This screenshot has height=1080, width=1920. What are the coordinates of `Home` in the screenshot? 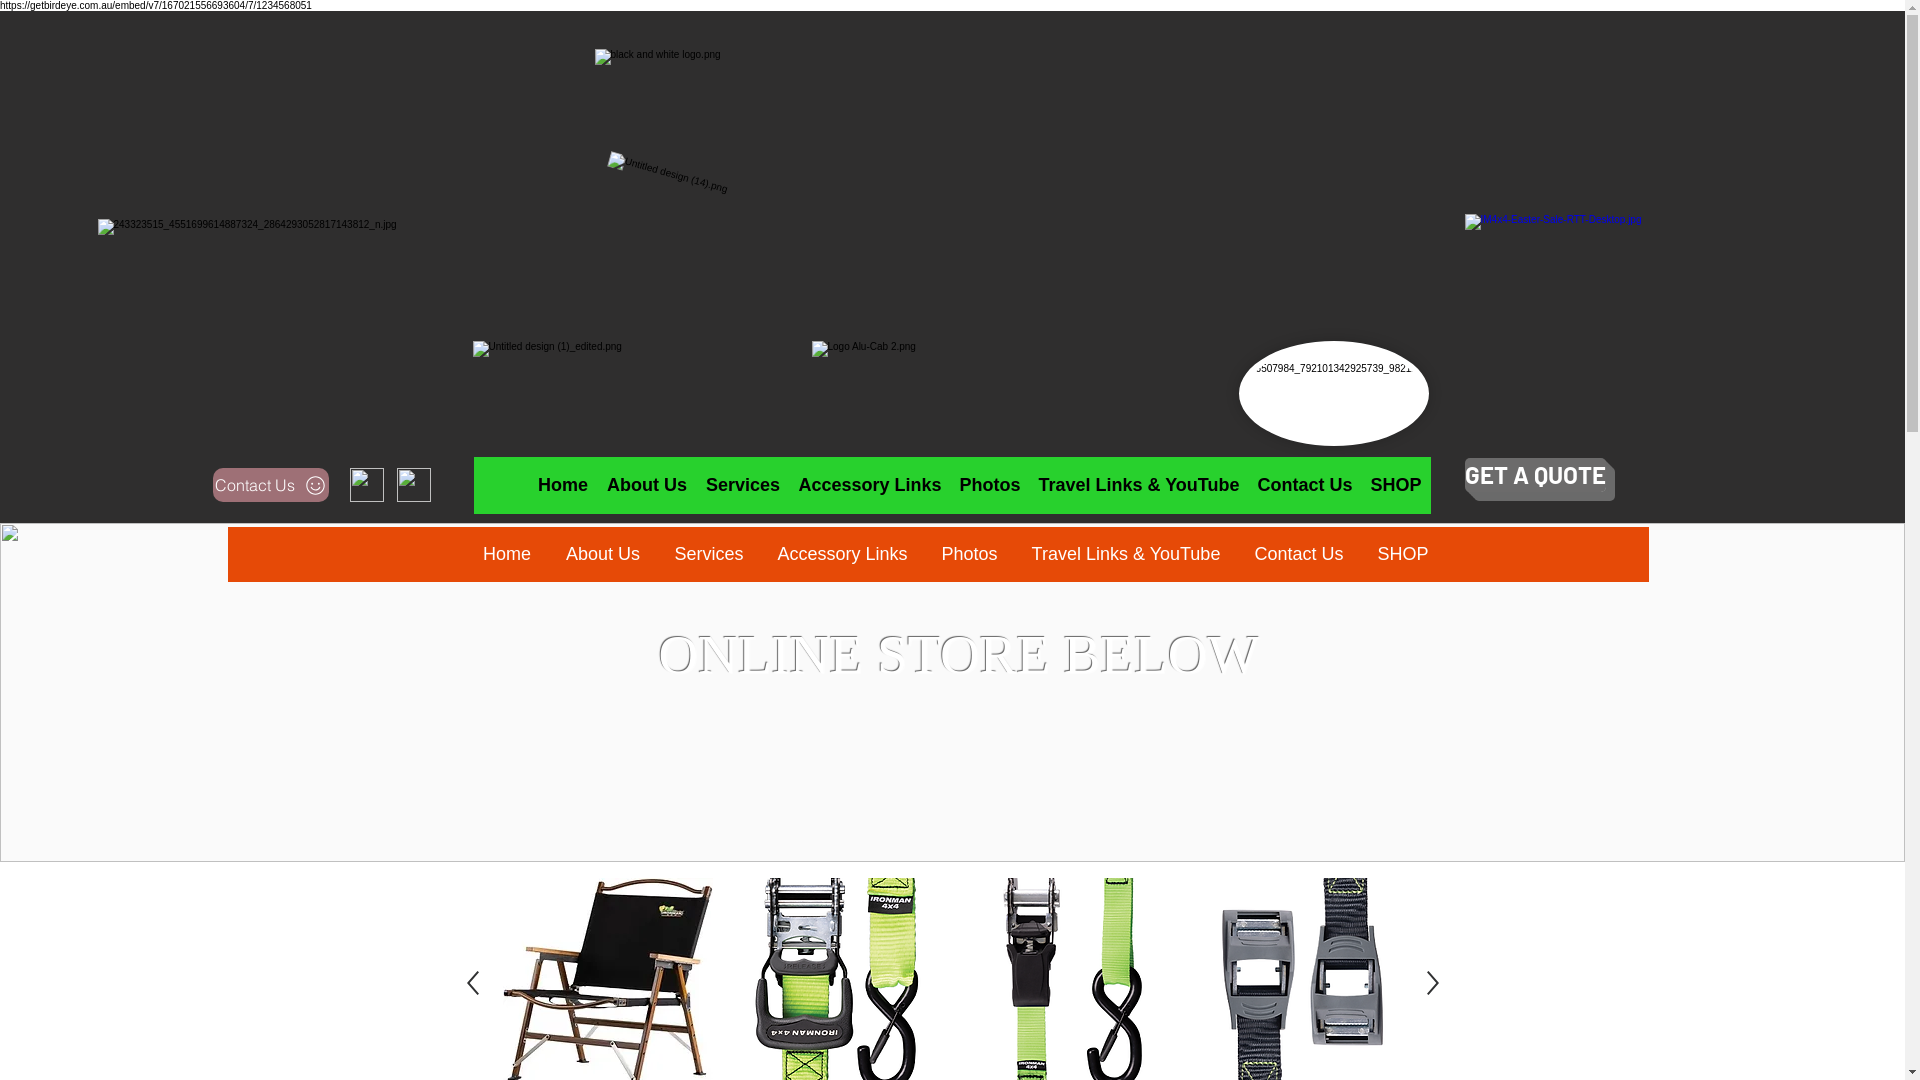 It's located at (508, 554).